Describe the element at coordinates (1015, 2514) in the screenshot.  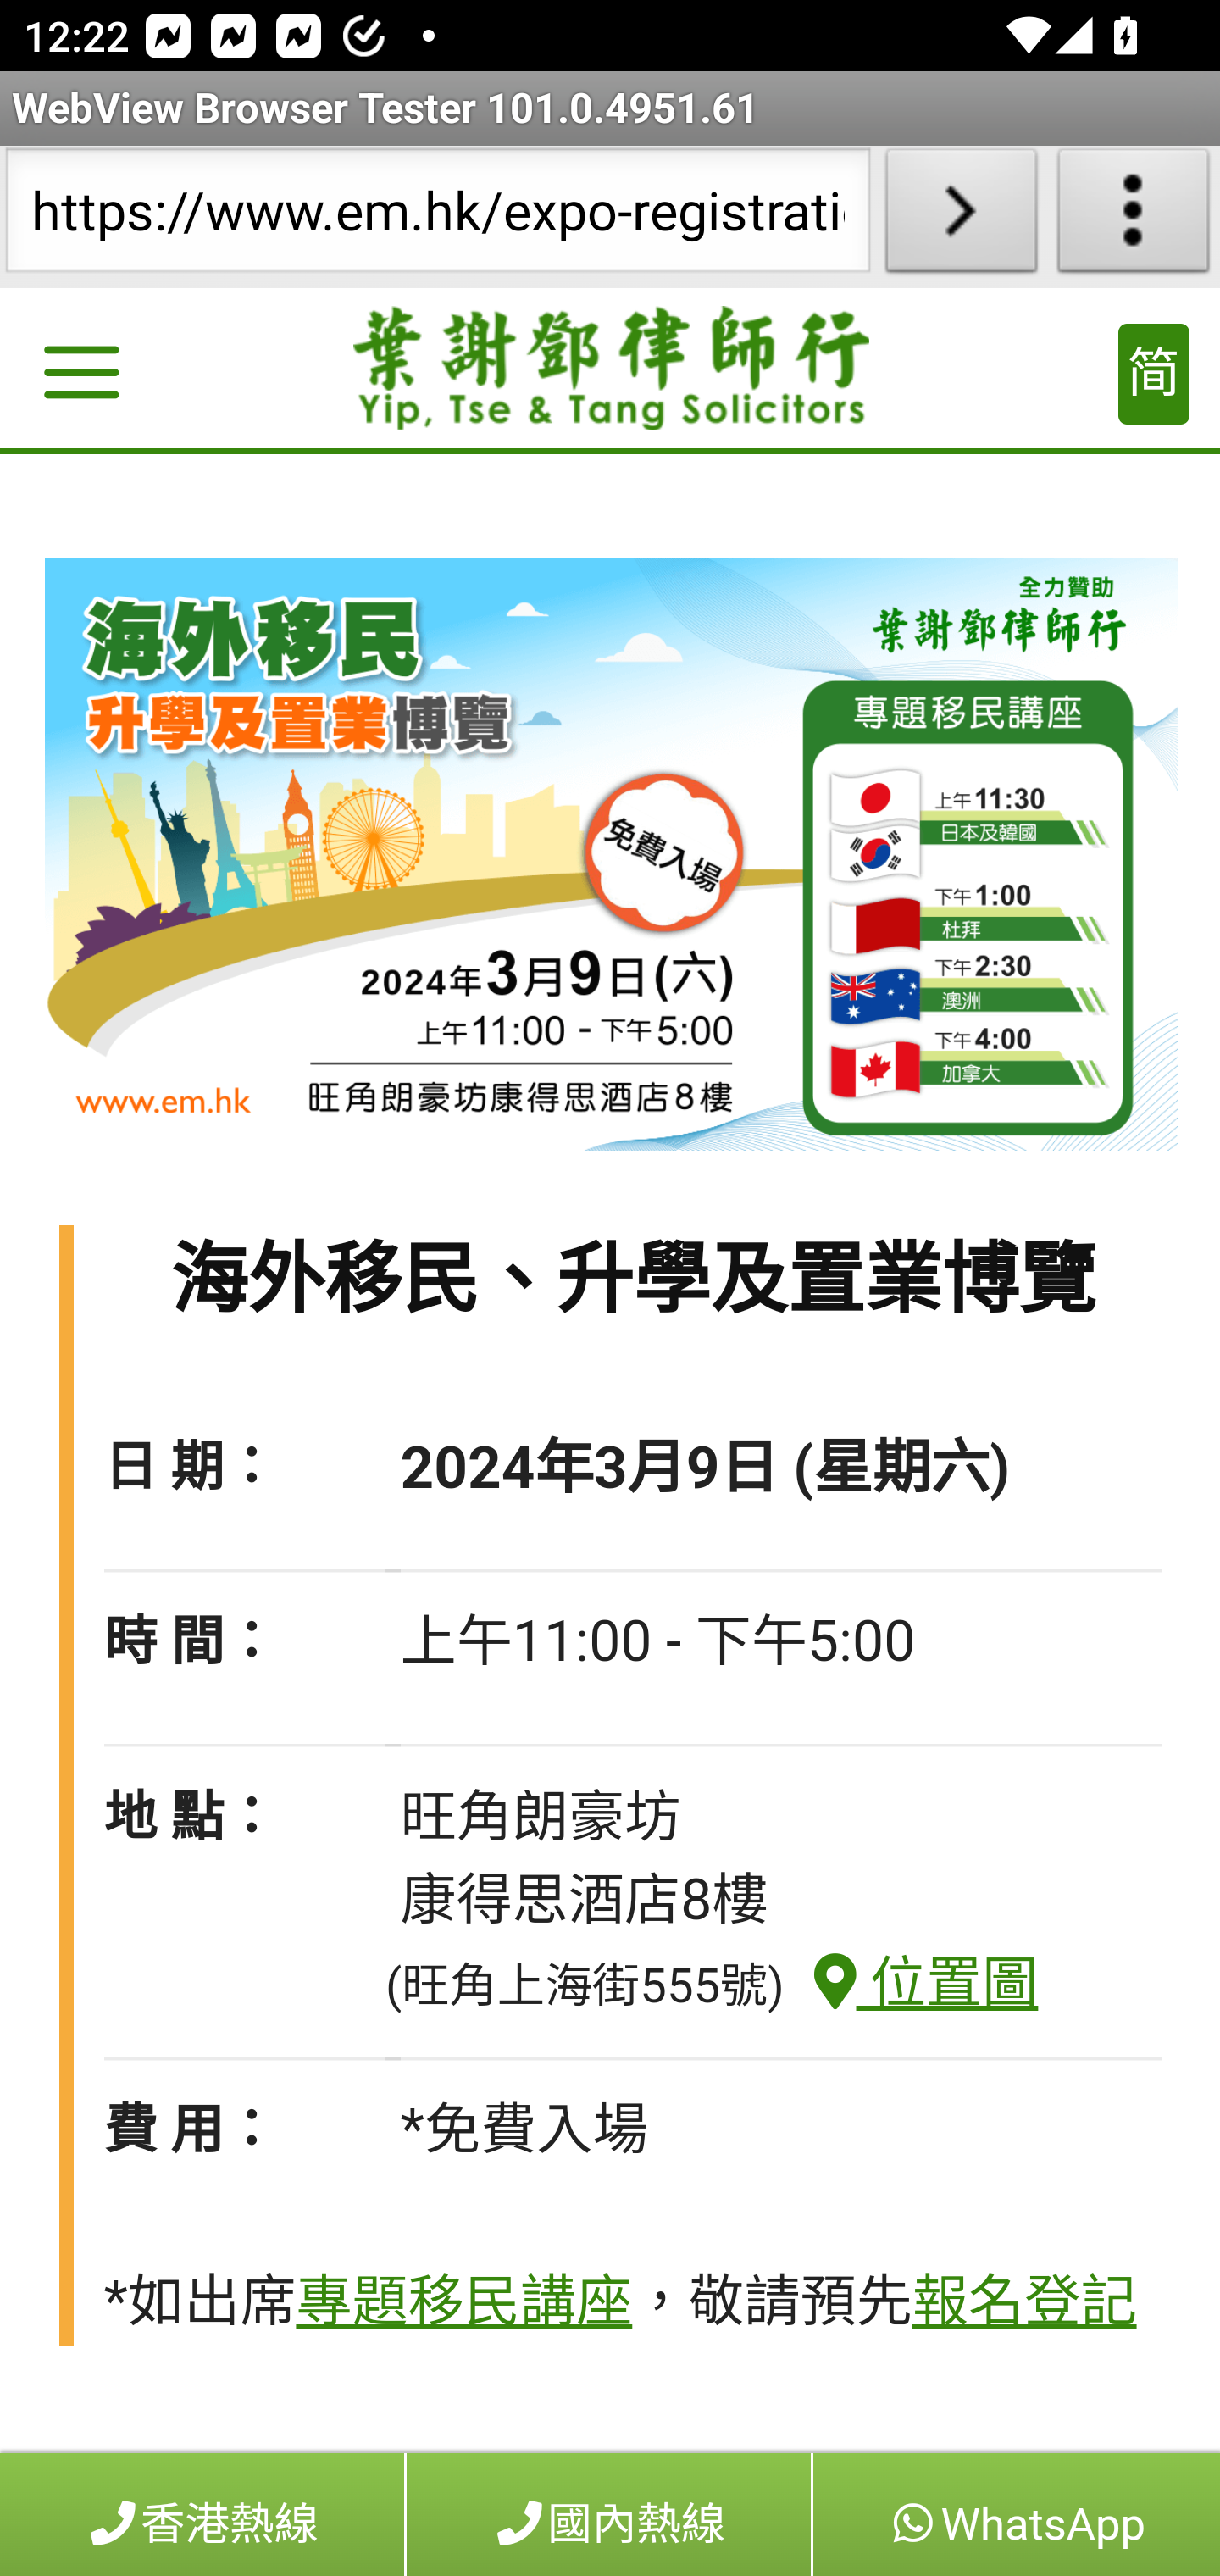
I see `WhatsApp` at that location.